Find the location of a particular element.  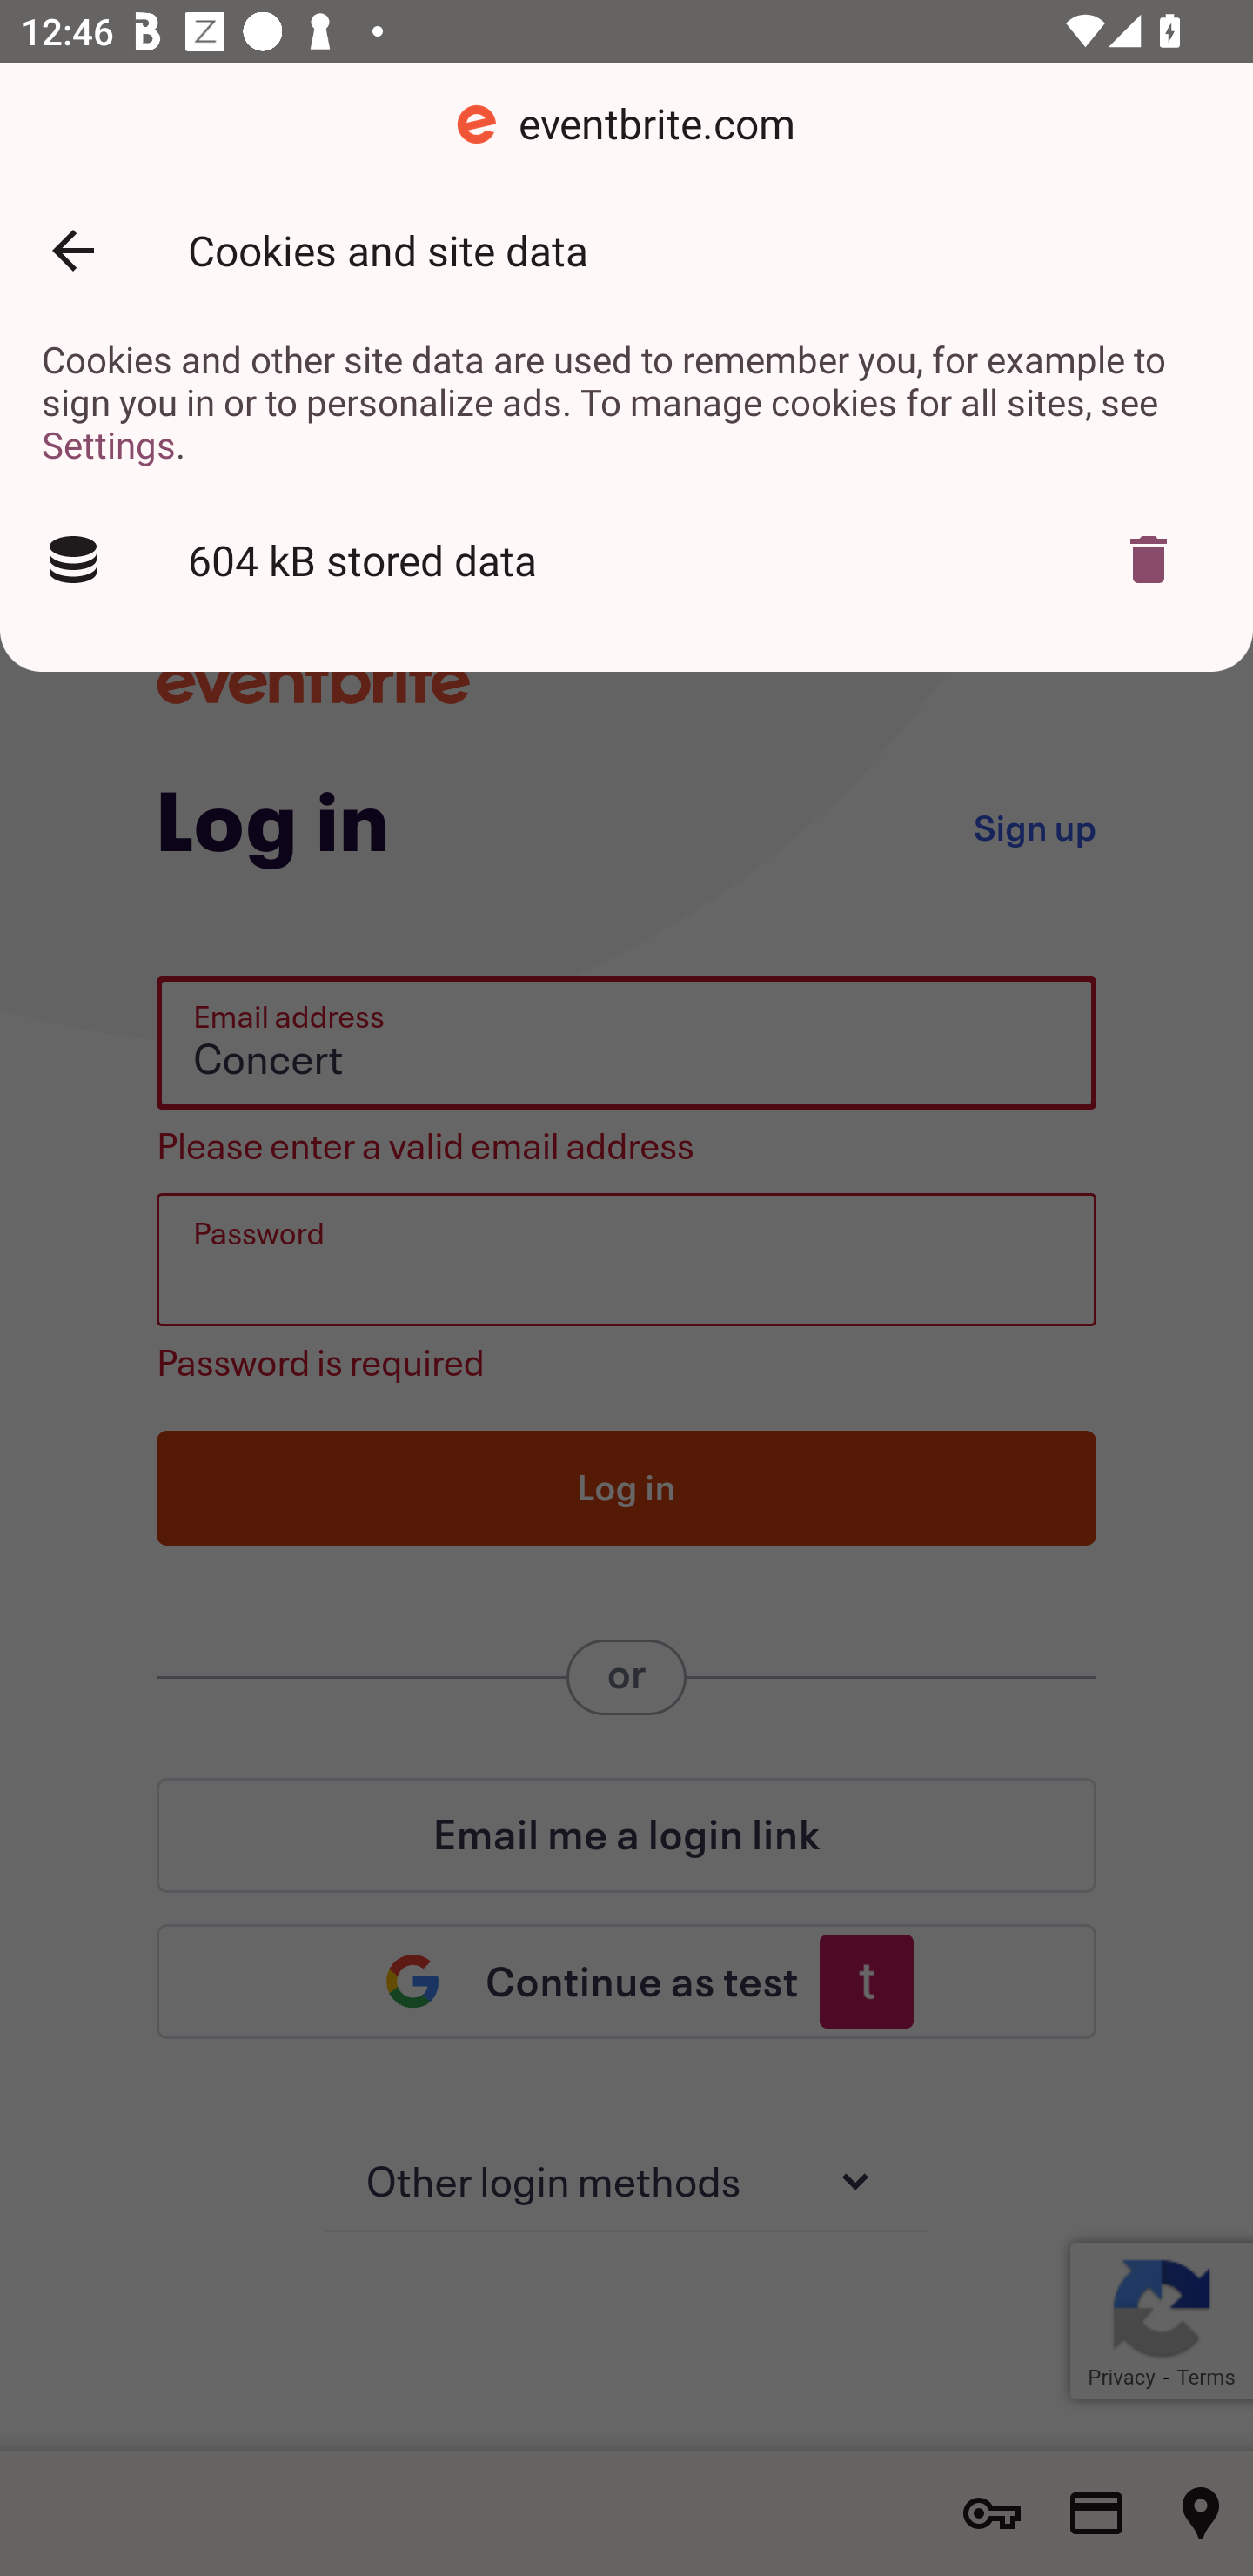

Back is located at coordinates (72, 251).